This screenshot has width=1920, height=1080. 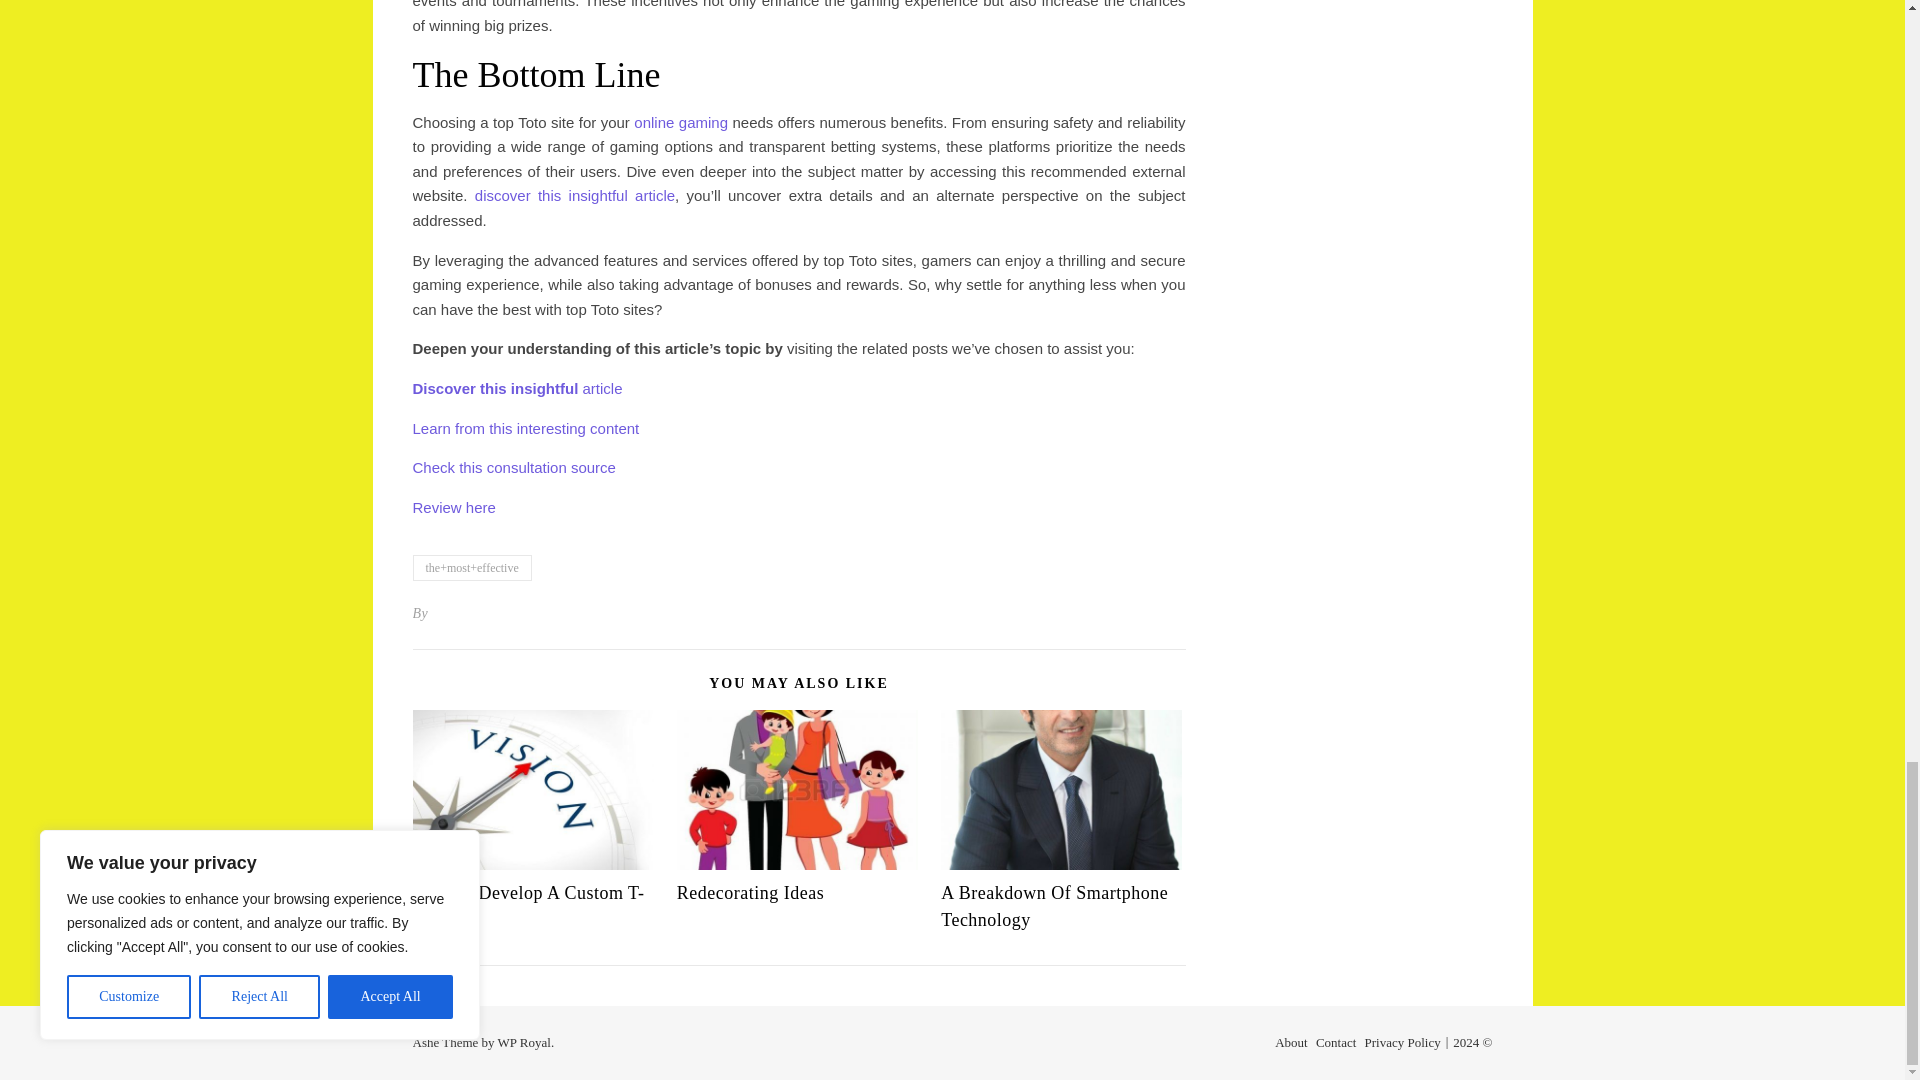 I want to click on Check this consultation source, so click(x=513, y=468).